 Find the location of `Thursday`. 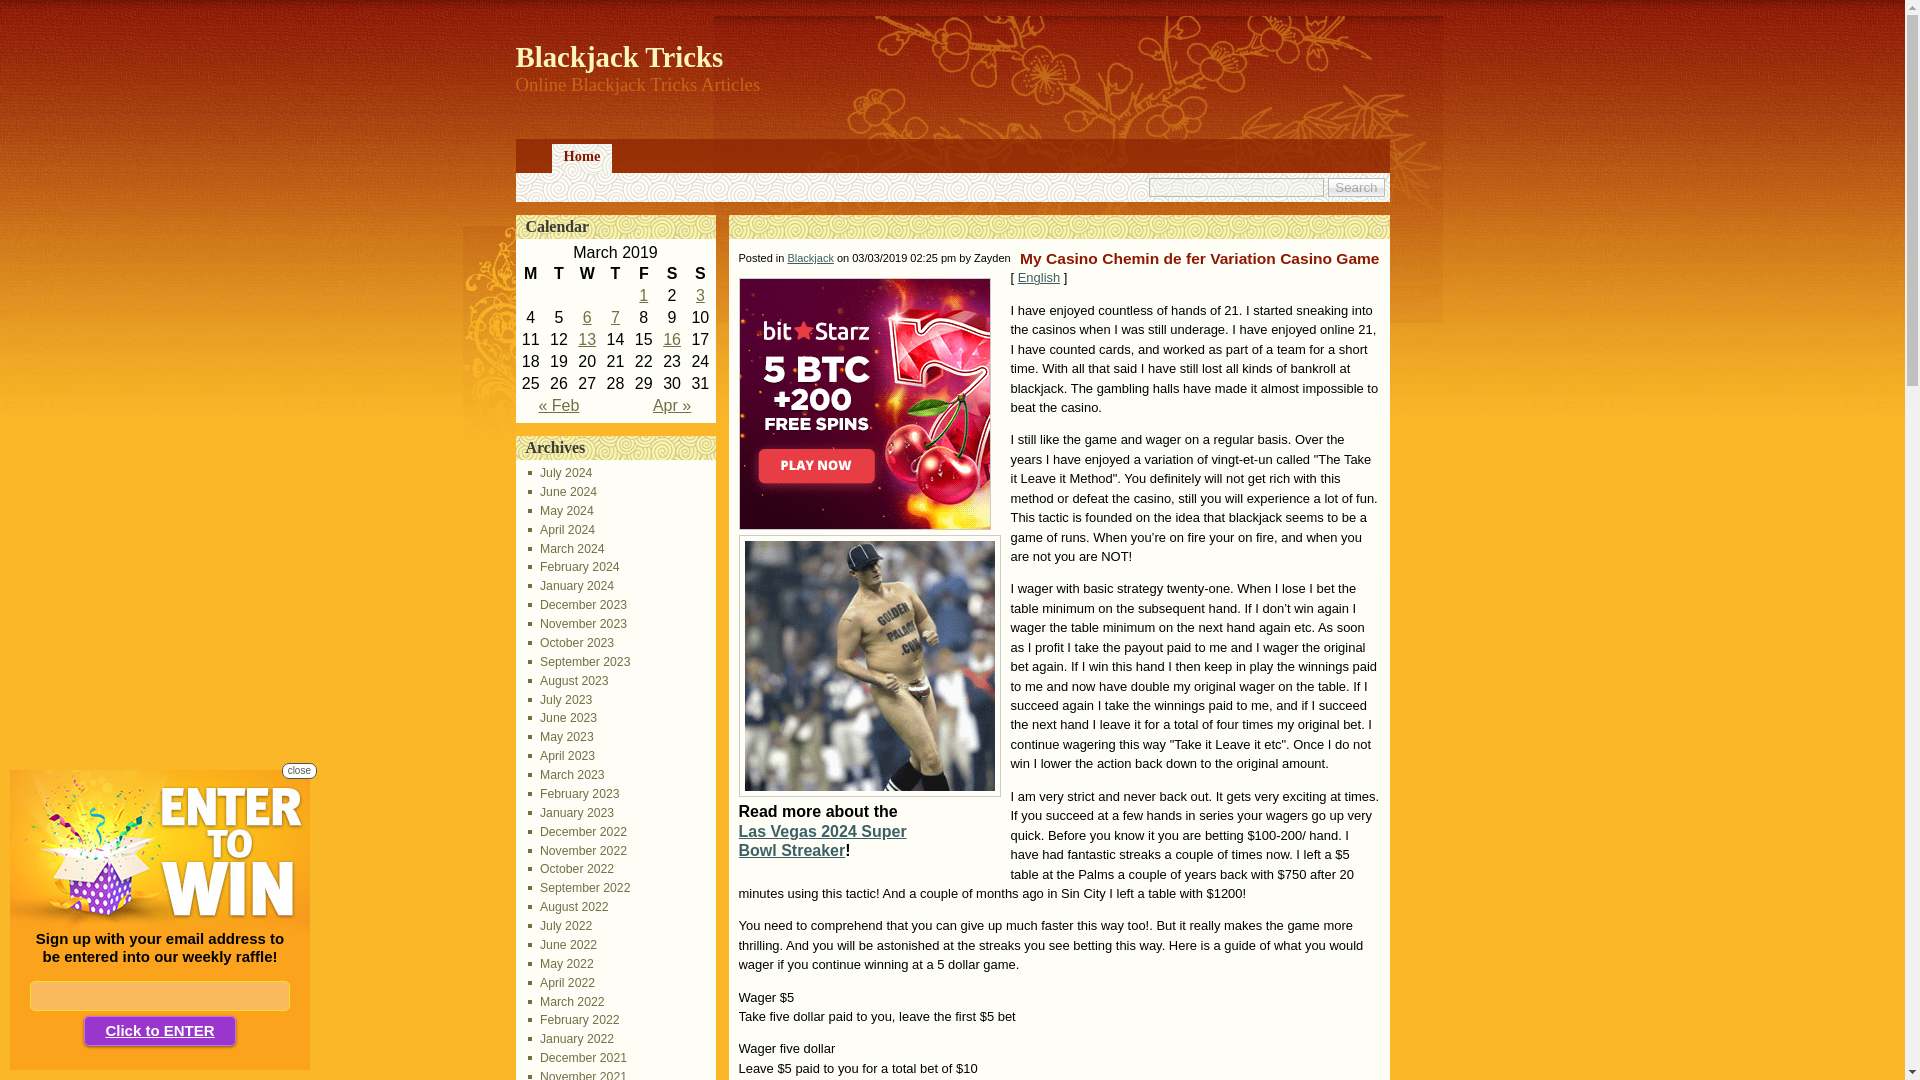

Thursday is located at coordinates (614, 274).